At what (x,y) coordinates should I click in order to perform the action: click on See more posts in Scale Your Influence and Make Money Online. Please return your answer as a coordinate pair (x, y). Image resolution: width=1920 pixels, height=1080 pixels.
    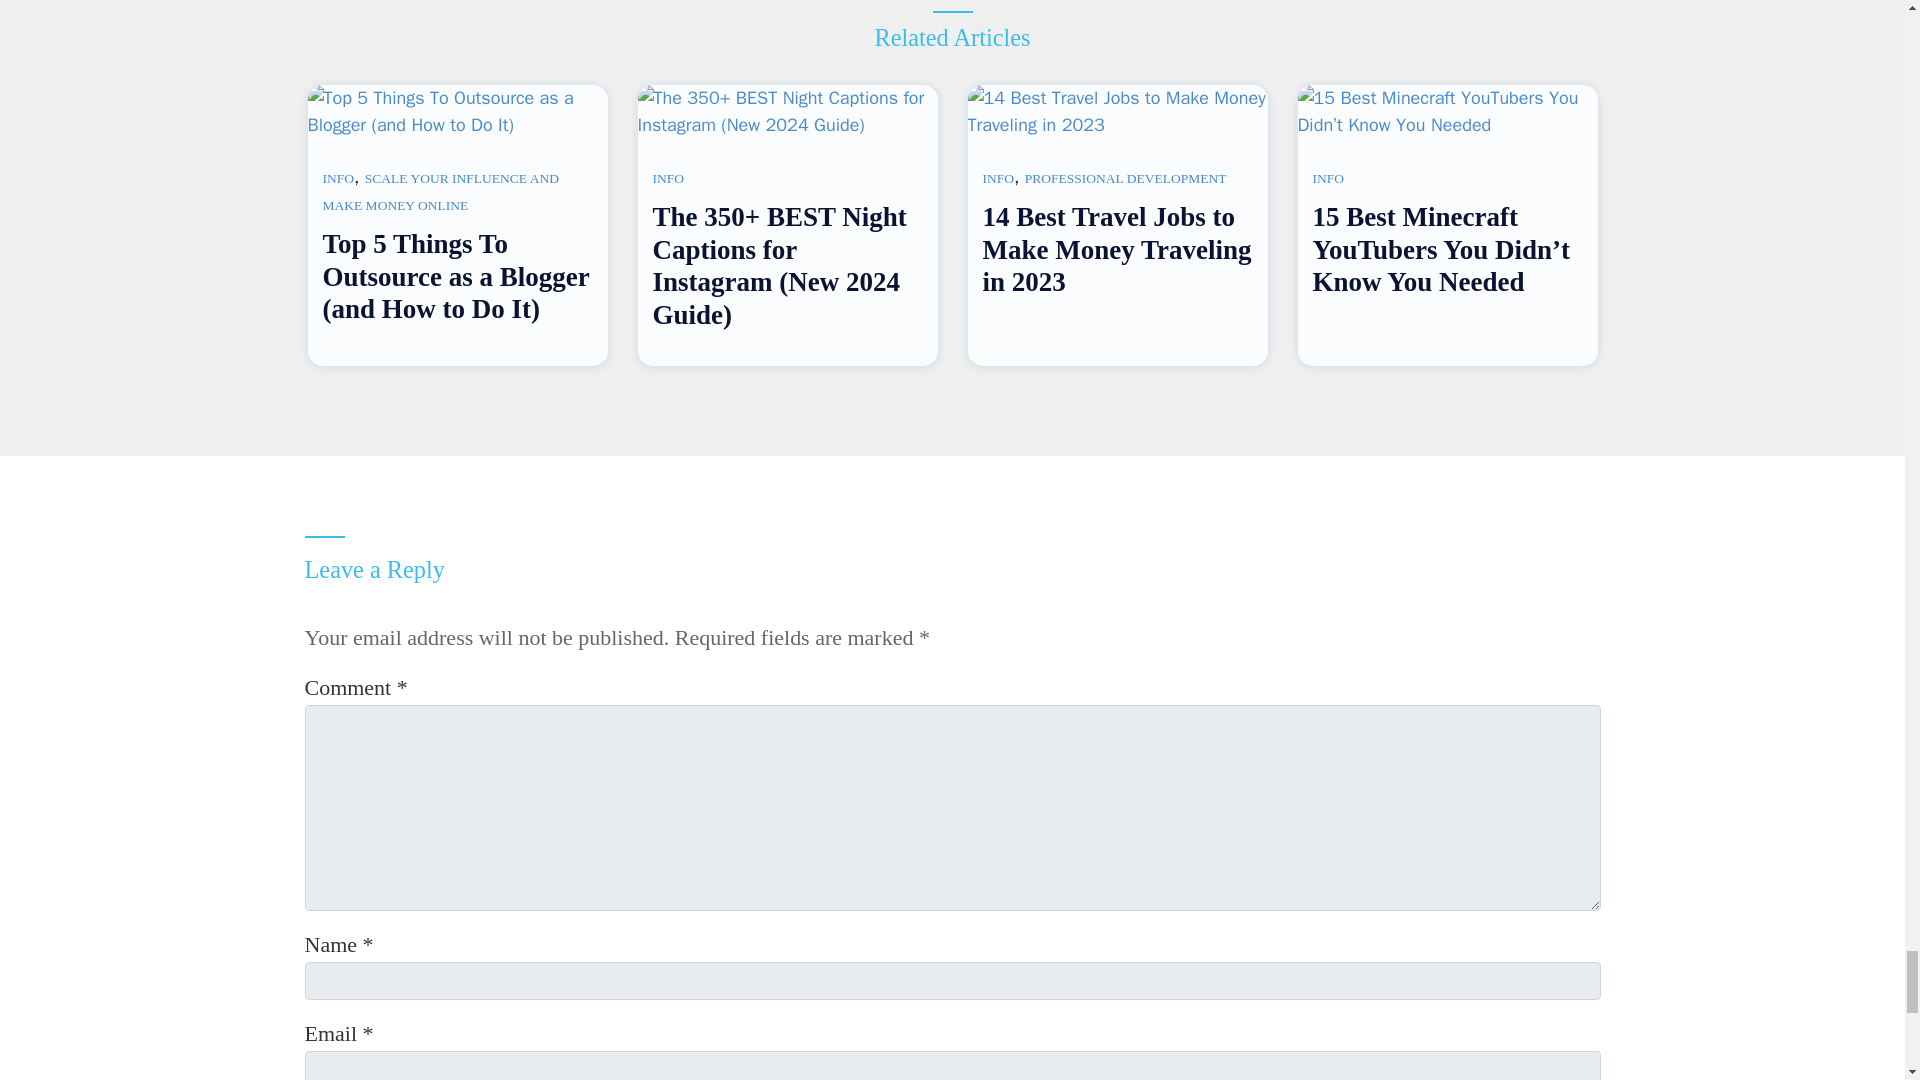
    Looking at the image, I should click on (440, 191).